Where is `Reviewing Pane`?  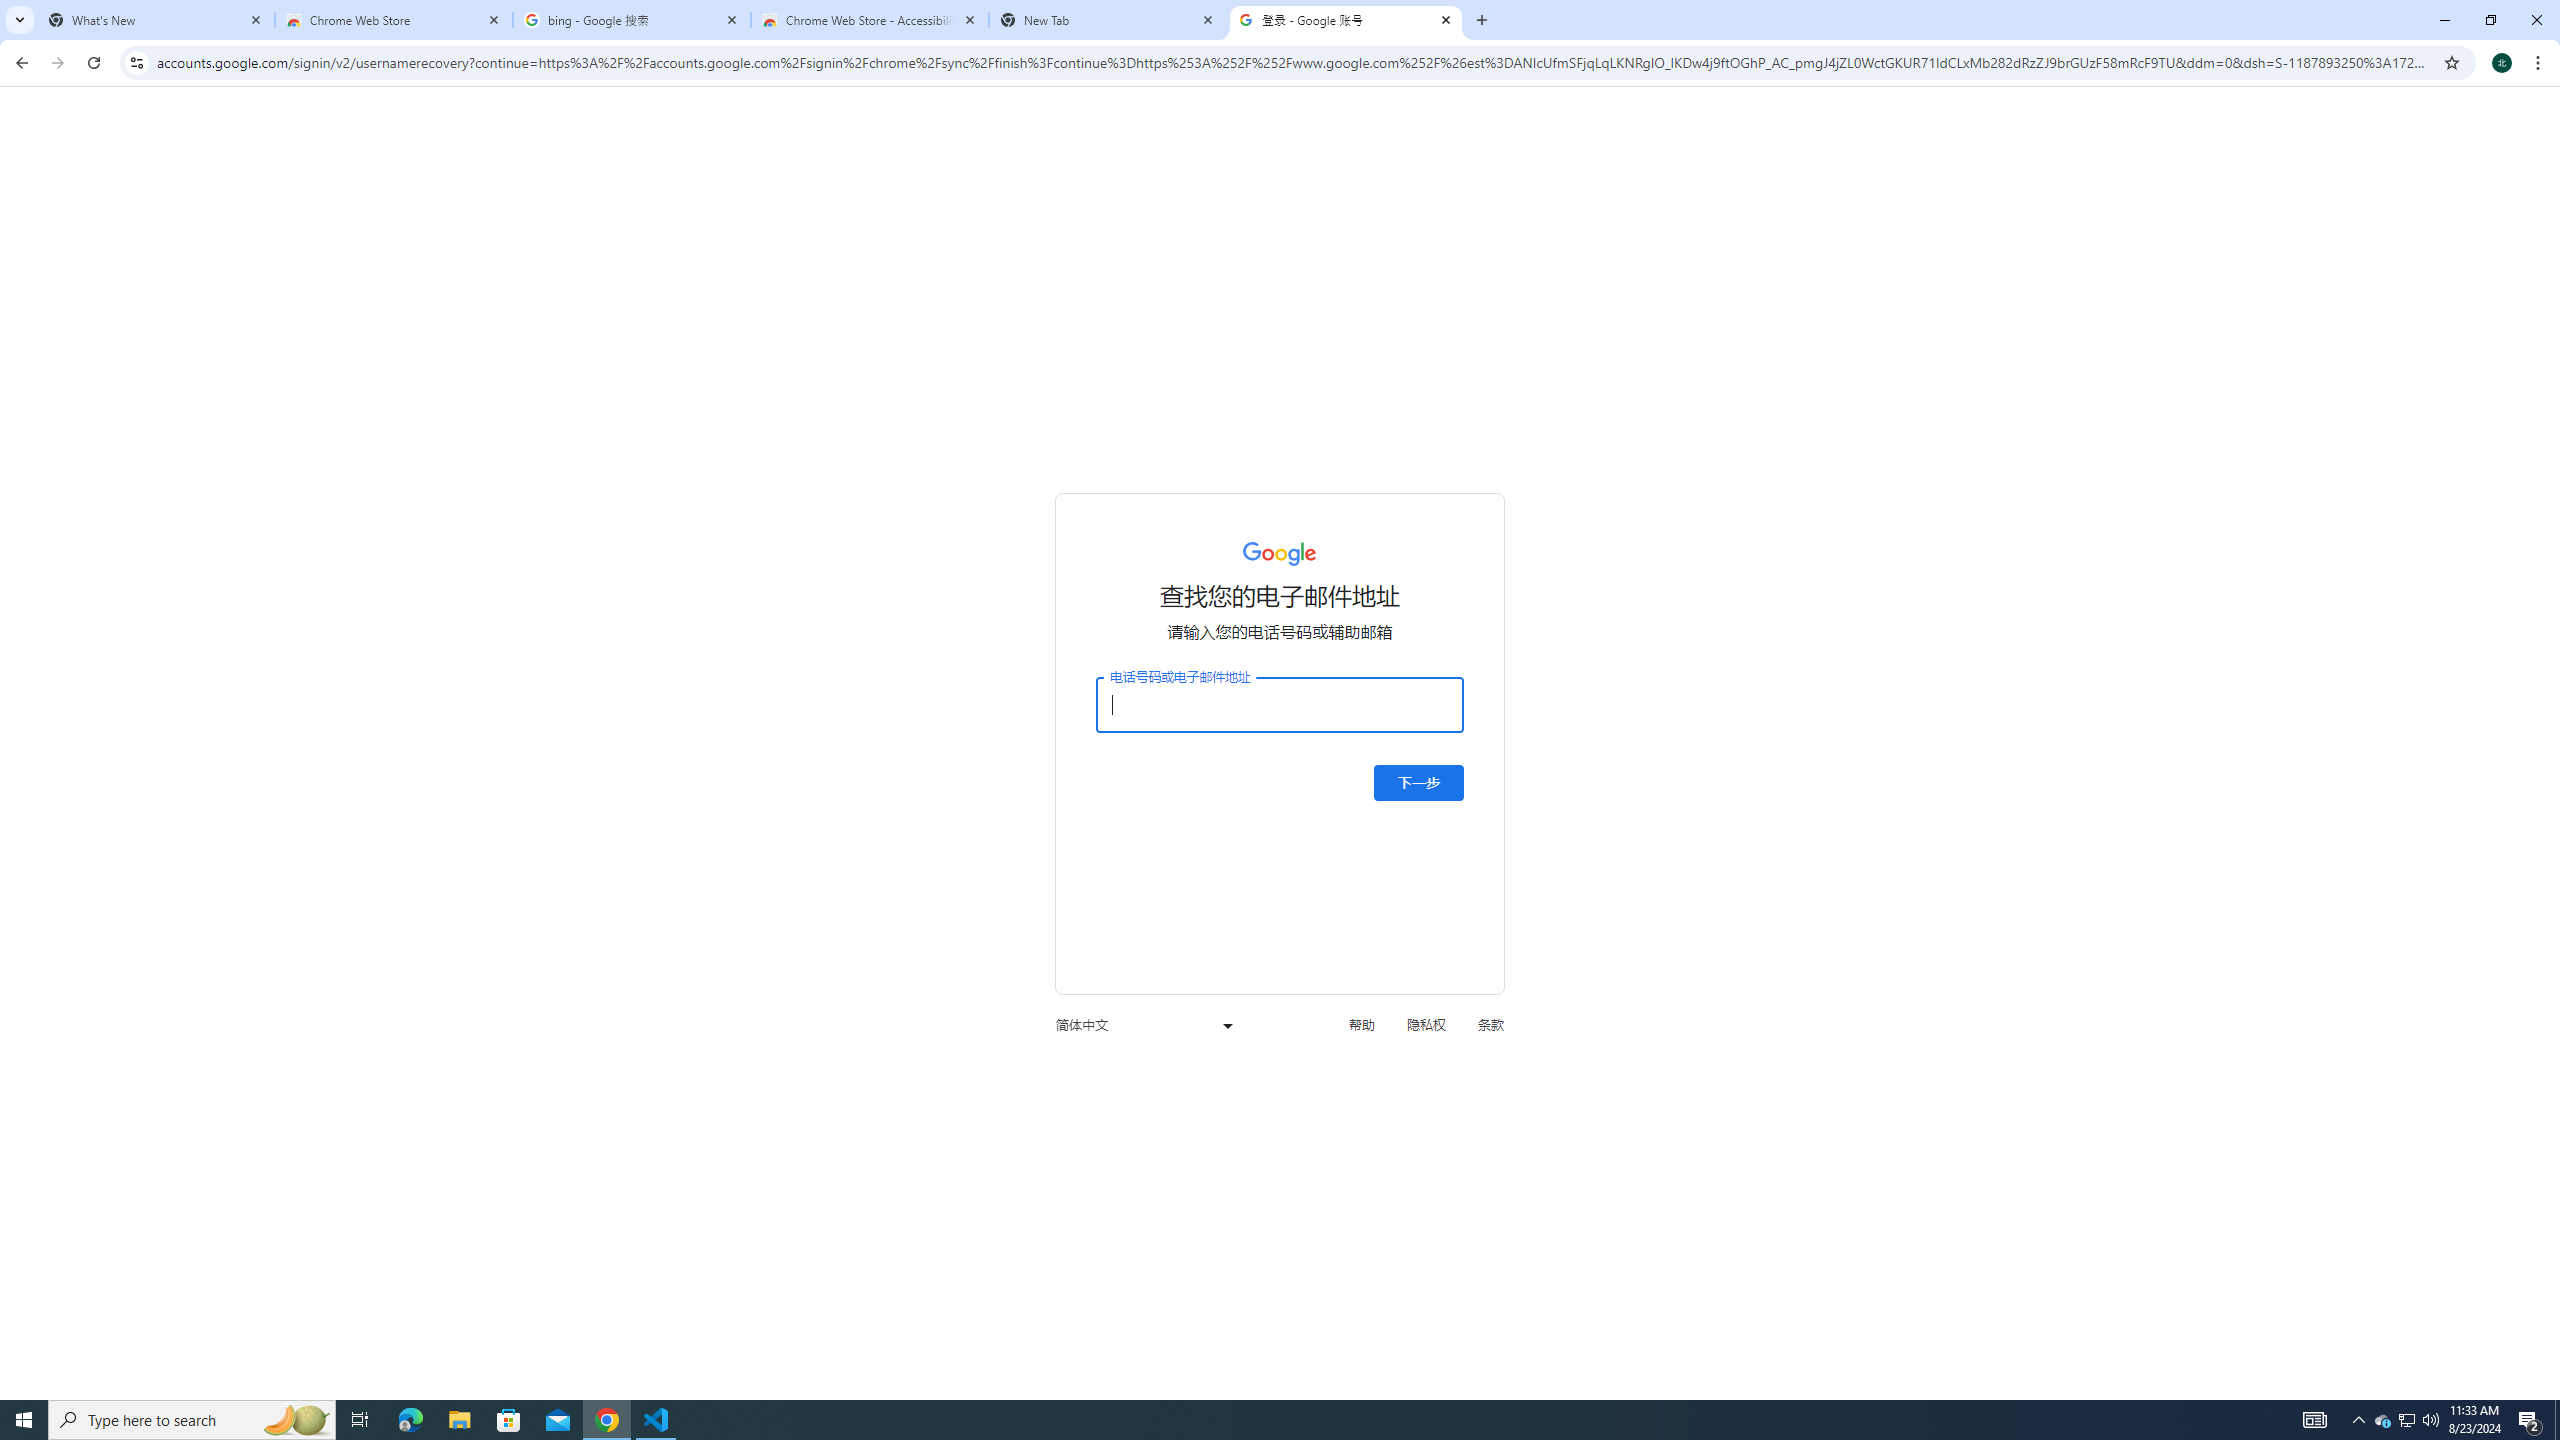
Reviewing Pane is located at coordinates (1762, 197).